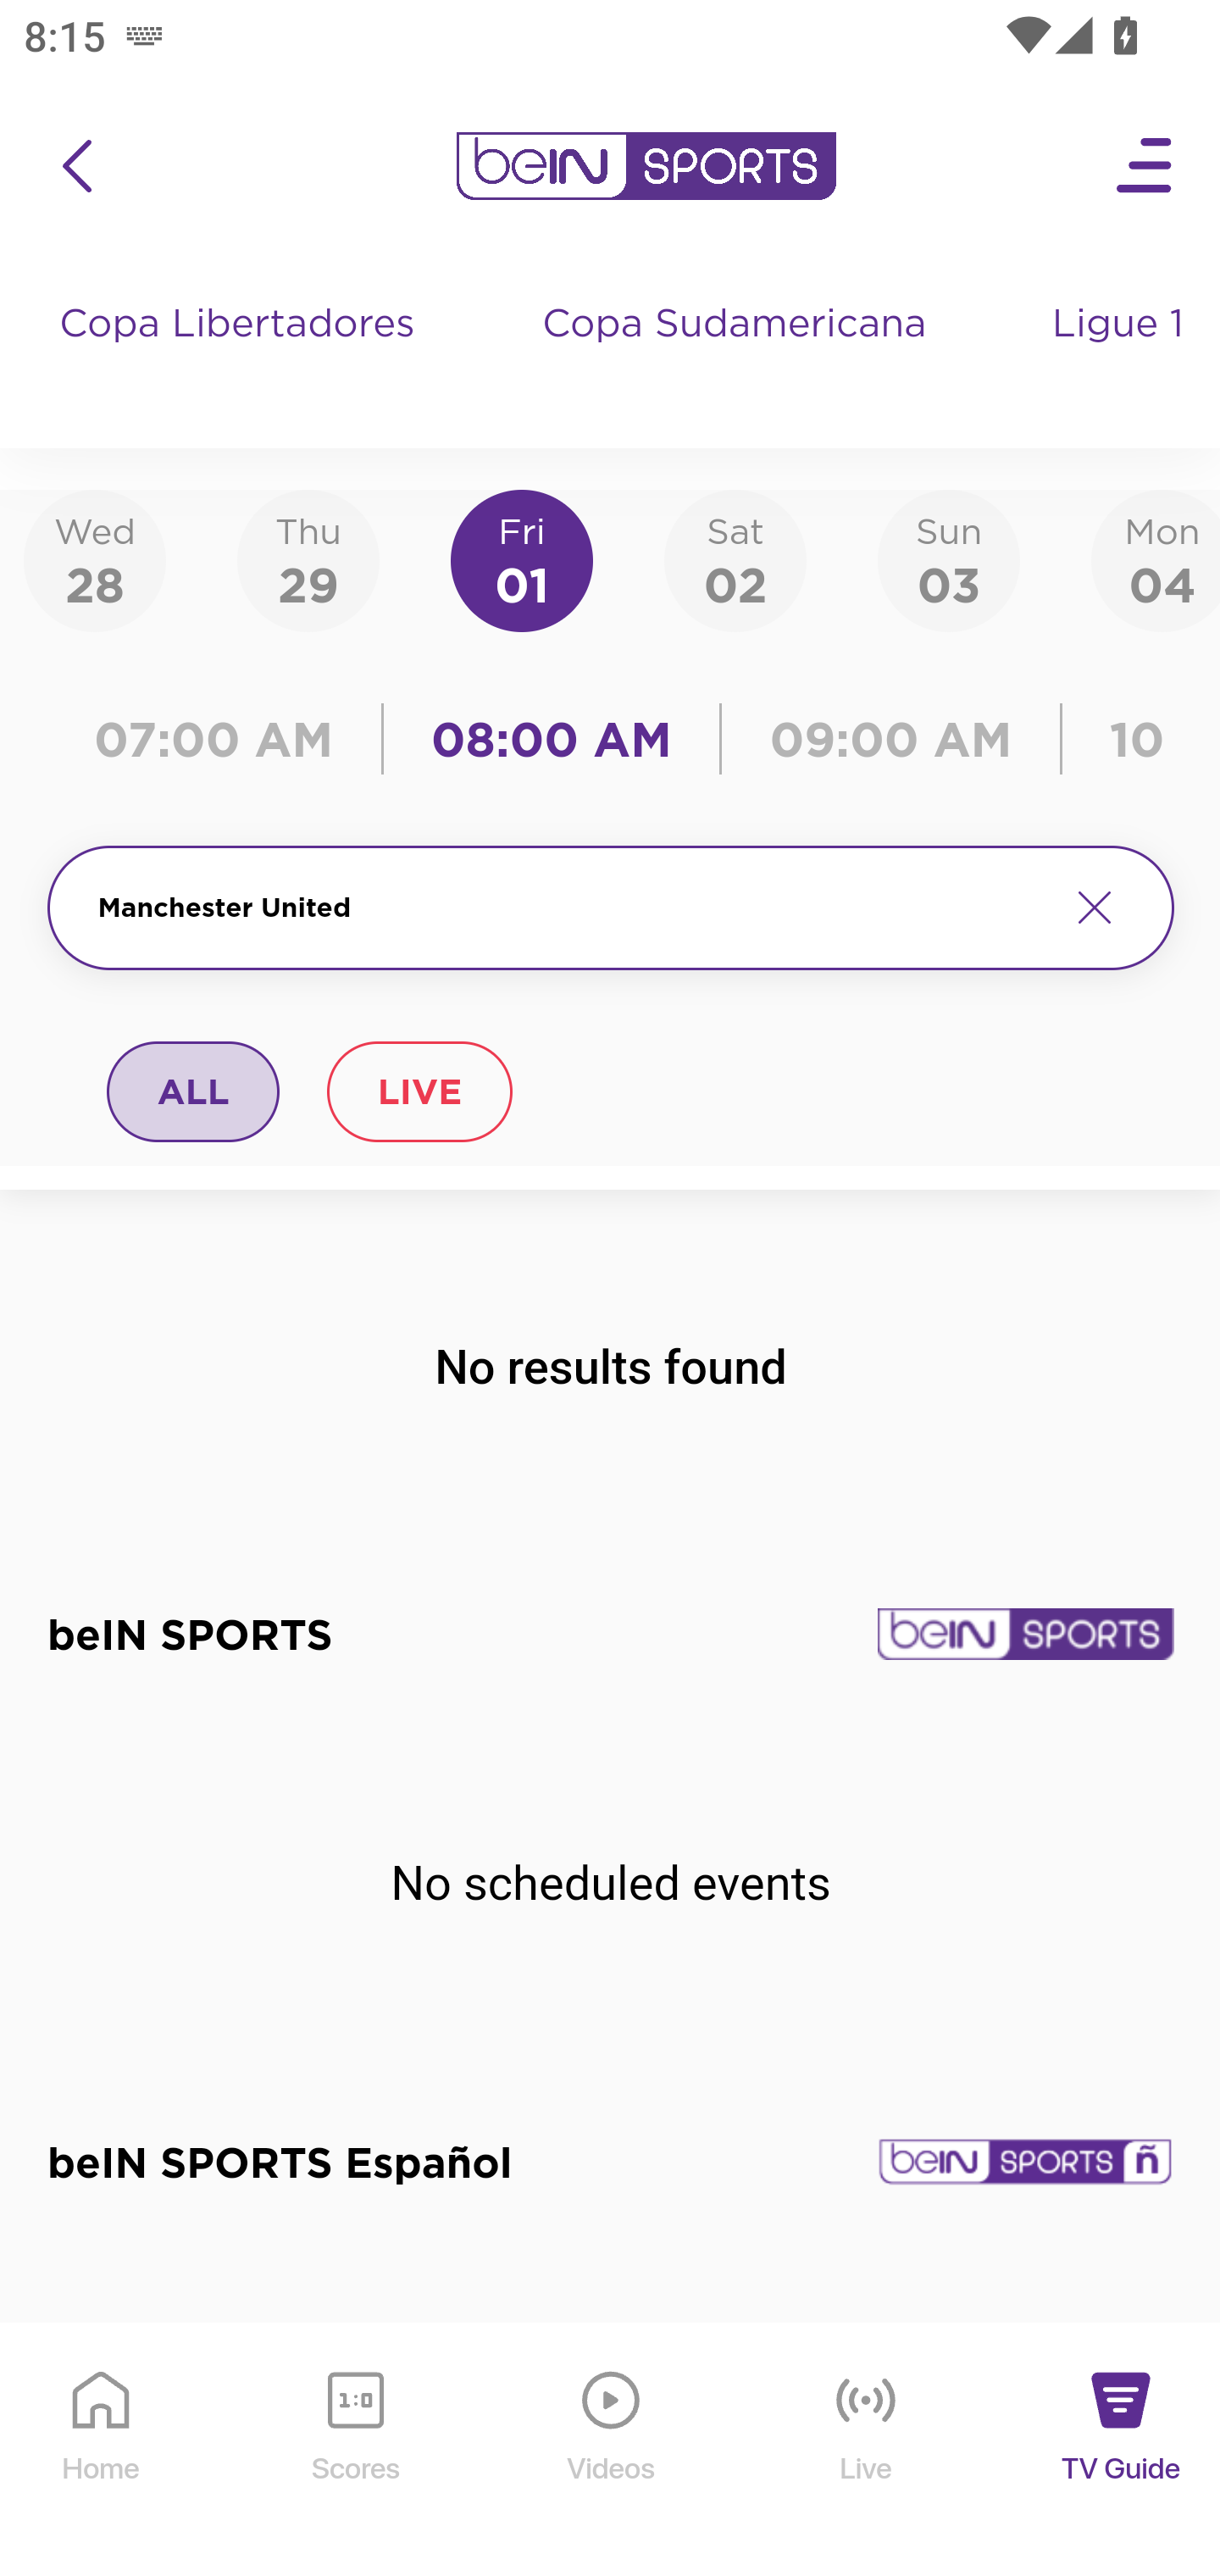 The height and width of the screenshot is (2576, 1220). What do you see at coordinates (949, 559) in the screenshot?
I see `Sun03` at bounding box center [949, 559].